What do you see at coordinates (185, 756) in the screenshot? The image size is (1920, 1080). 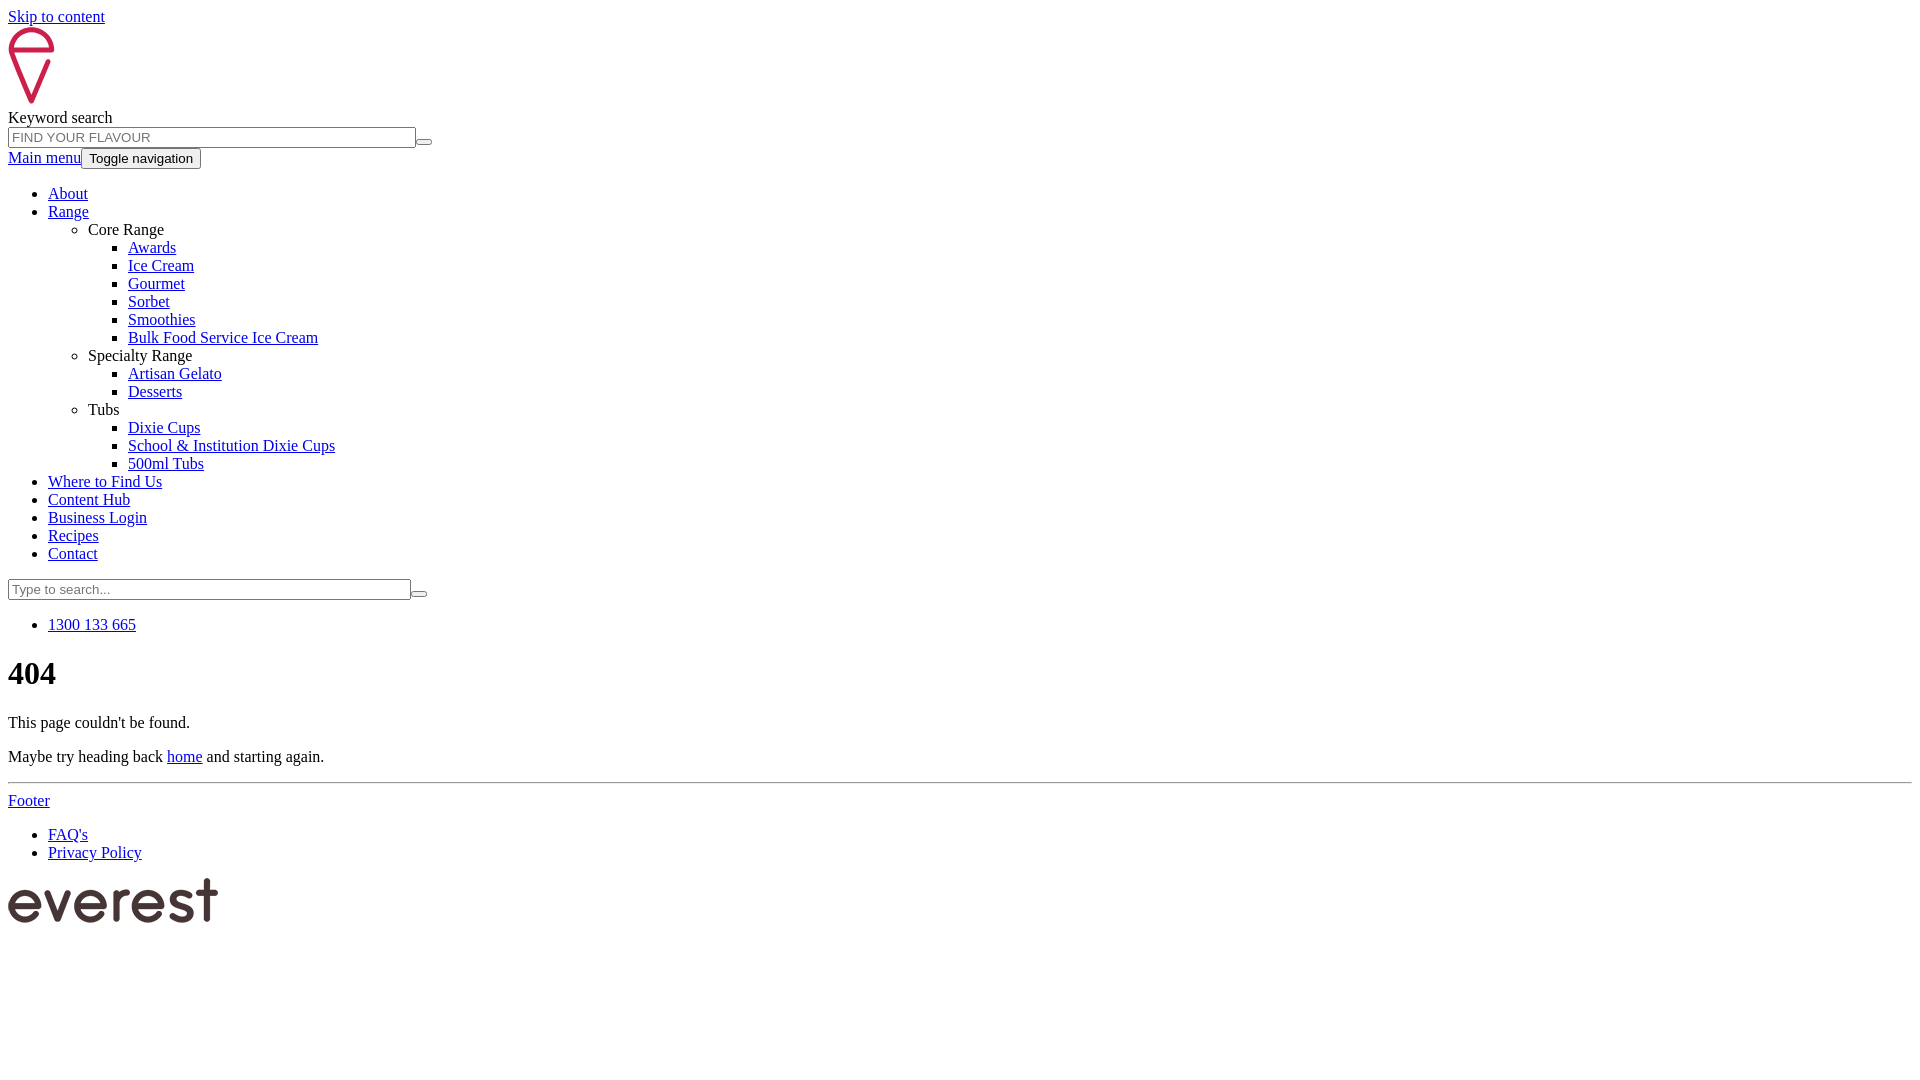 I see `home` at bounding box center [185, 756].